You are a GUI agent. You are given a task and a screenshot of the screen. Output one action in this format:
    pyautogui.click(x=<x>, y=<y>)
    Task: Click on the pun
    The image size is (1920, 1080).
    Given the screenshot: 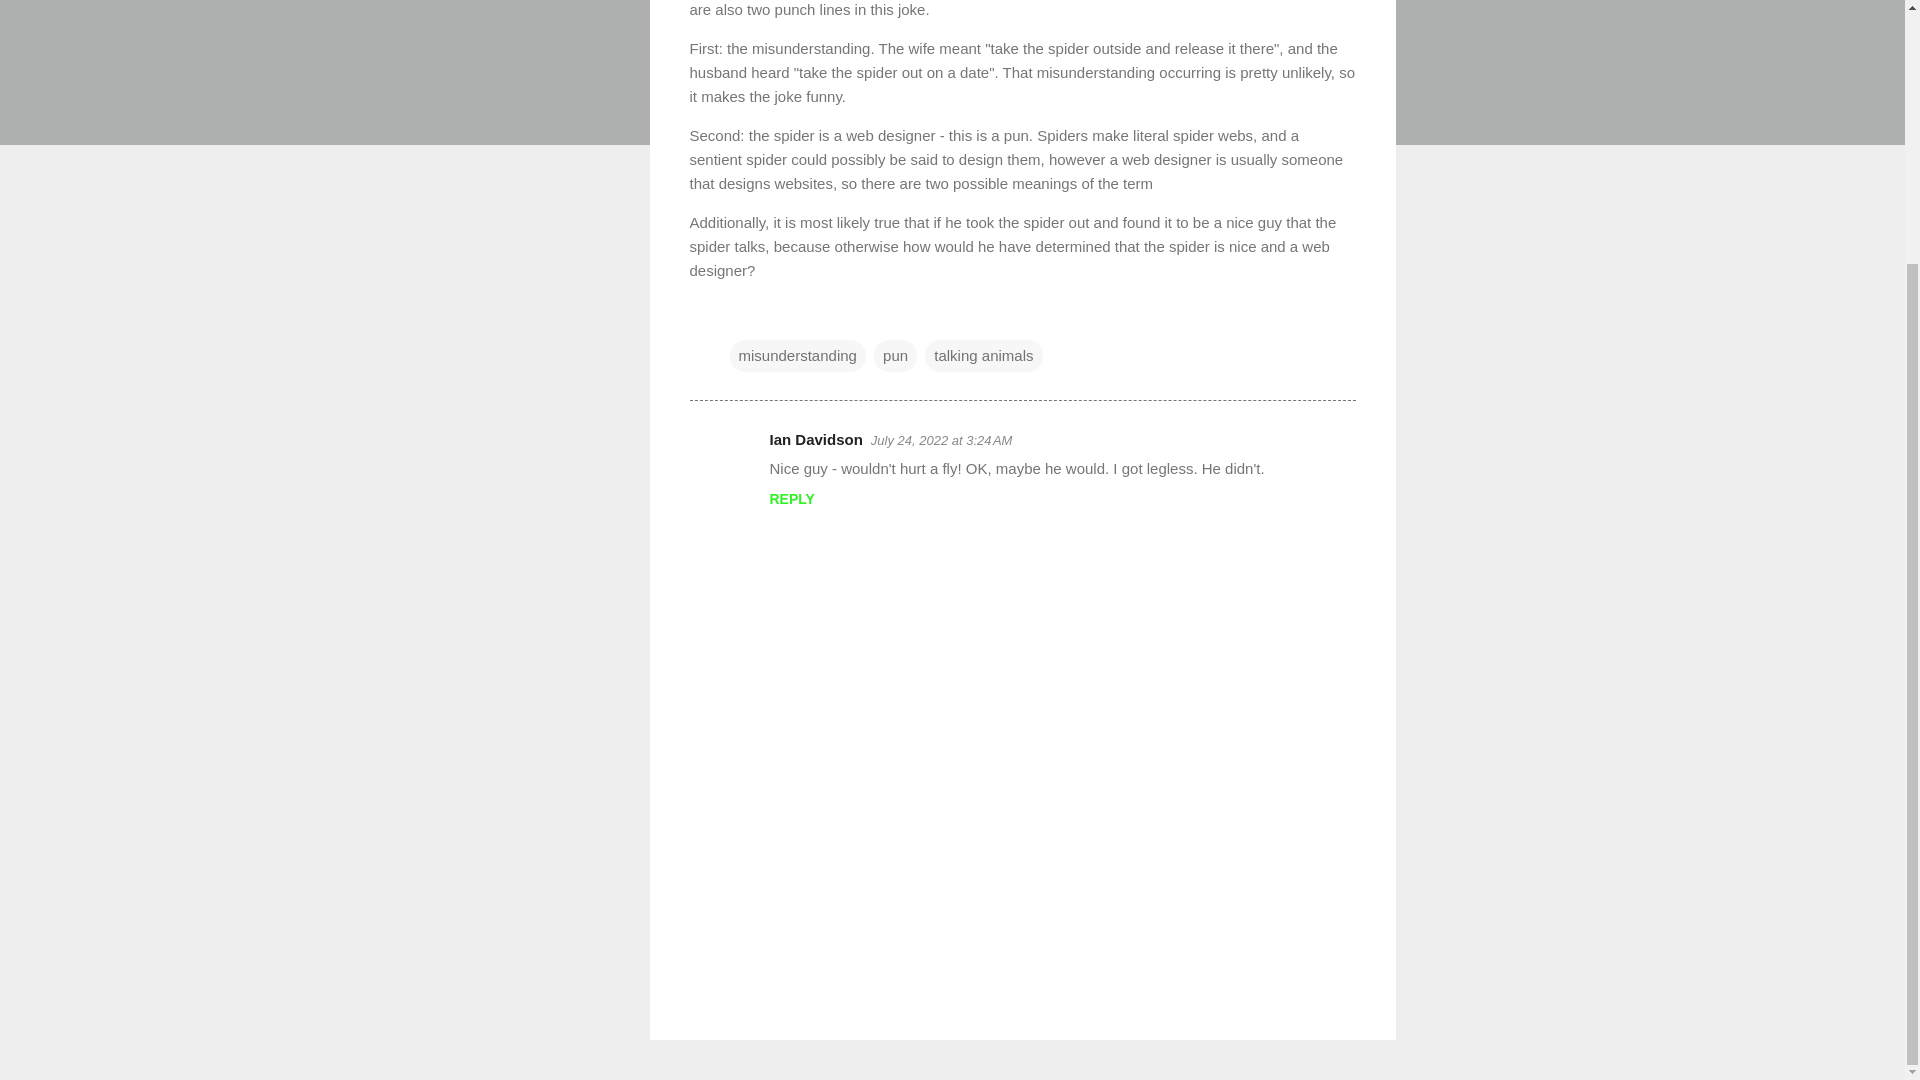 What is the action you would take?
    pyautogui.click(x=895, y=356)
    